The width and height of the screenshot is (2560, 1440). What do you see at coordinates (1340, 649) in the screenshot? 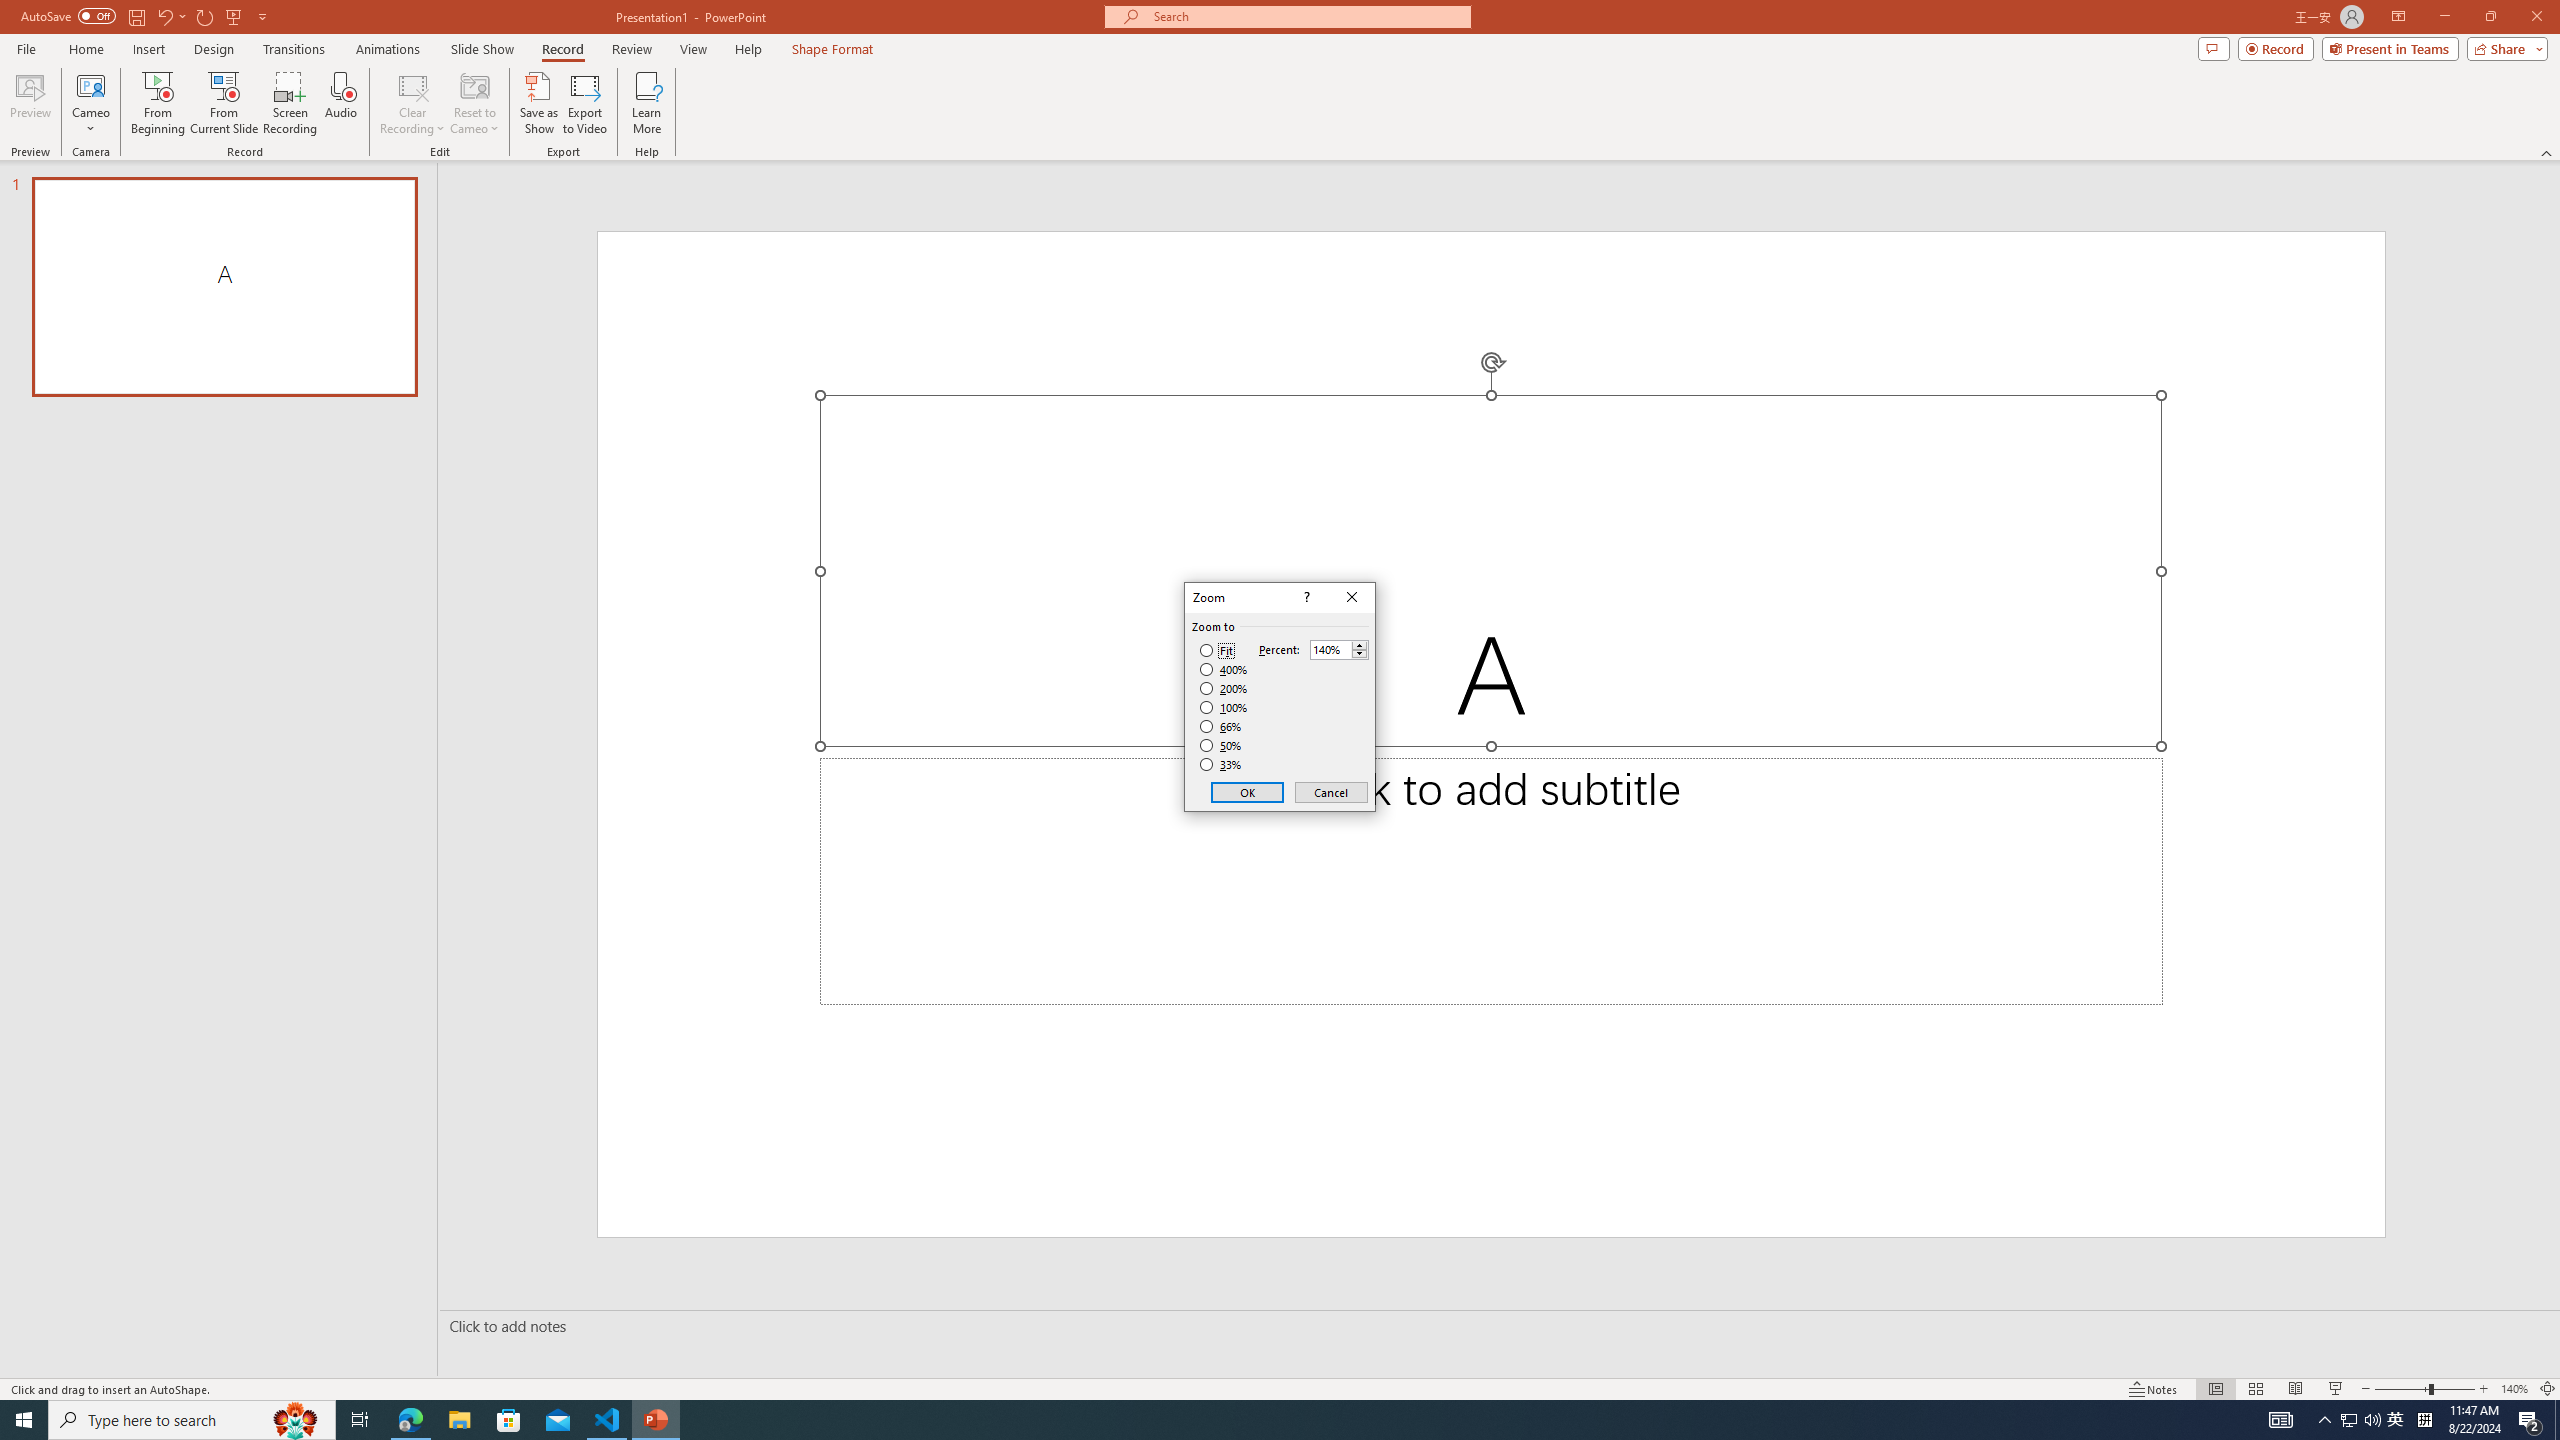
I see `Percent` at bounding box center [1340, 649].